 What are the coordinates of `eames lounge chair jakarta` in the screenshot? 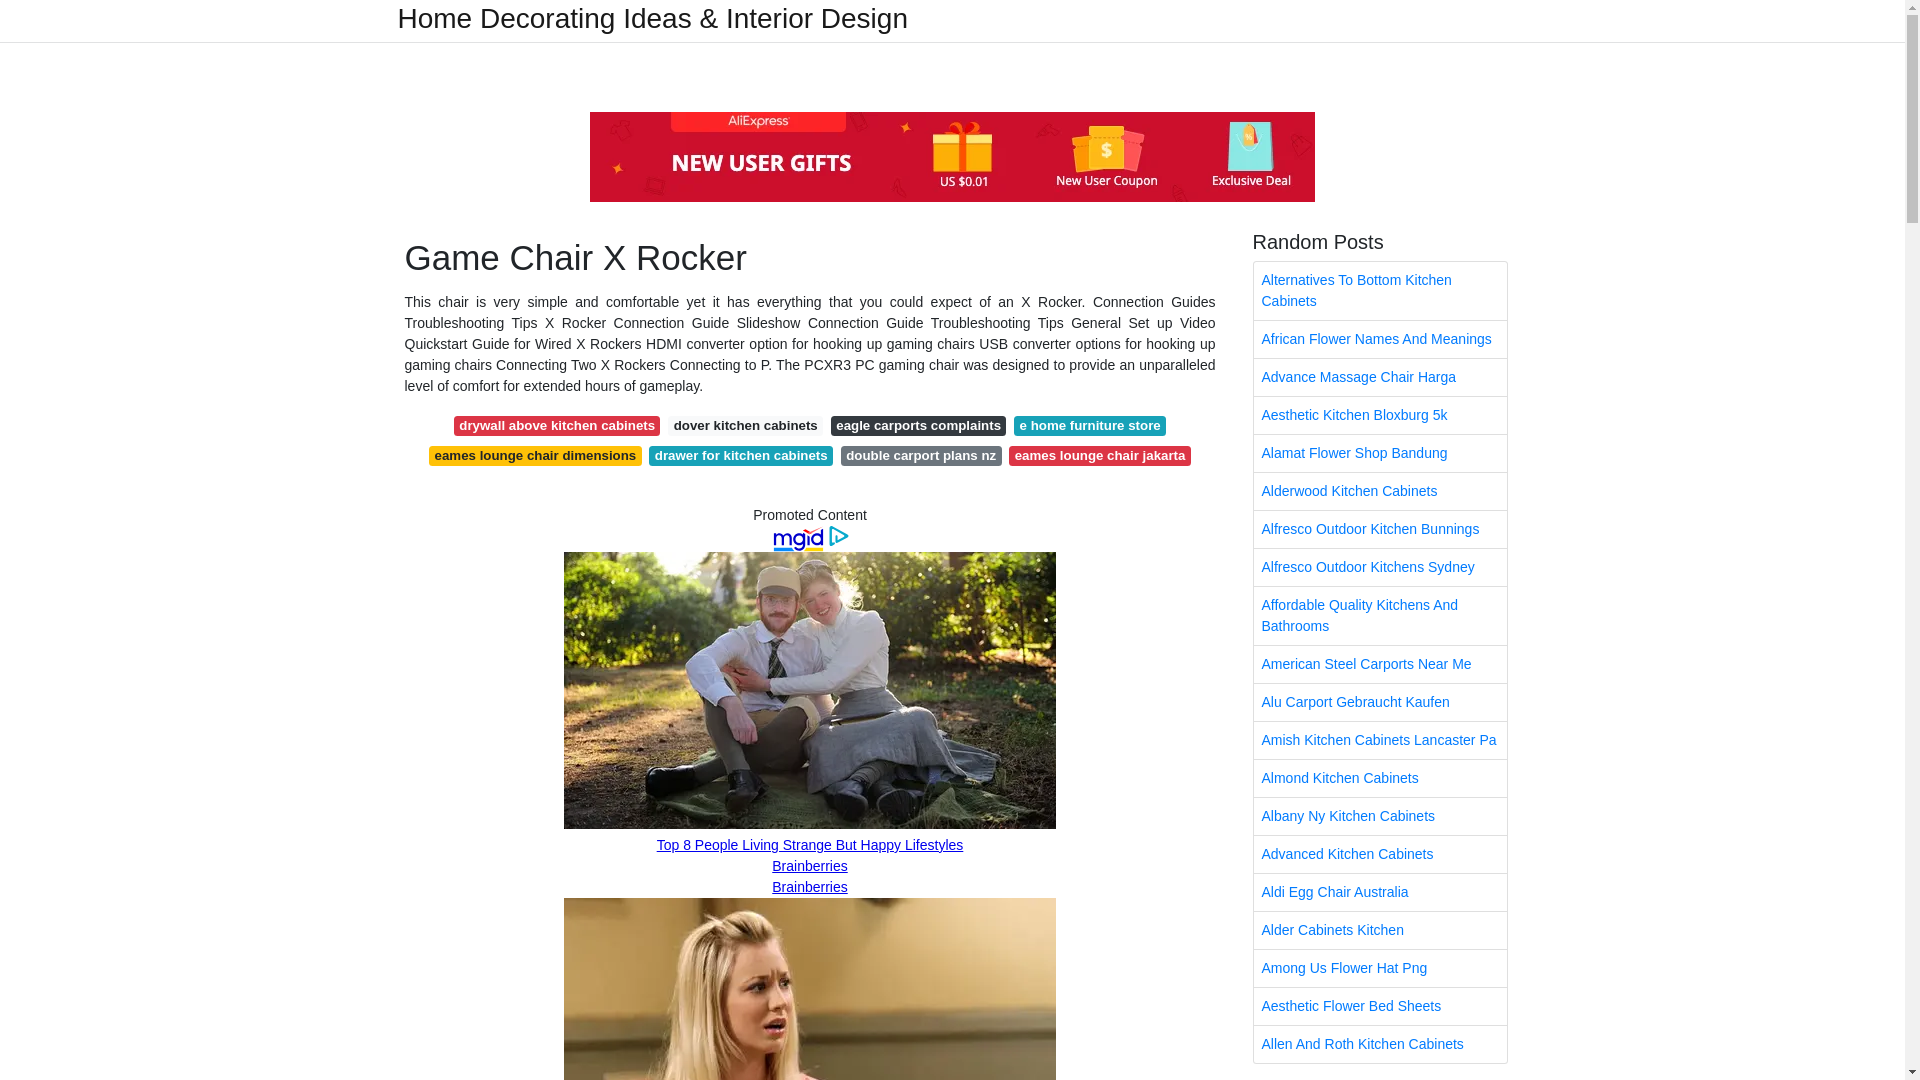 It's located at (1100, 456).